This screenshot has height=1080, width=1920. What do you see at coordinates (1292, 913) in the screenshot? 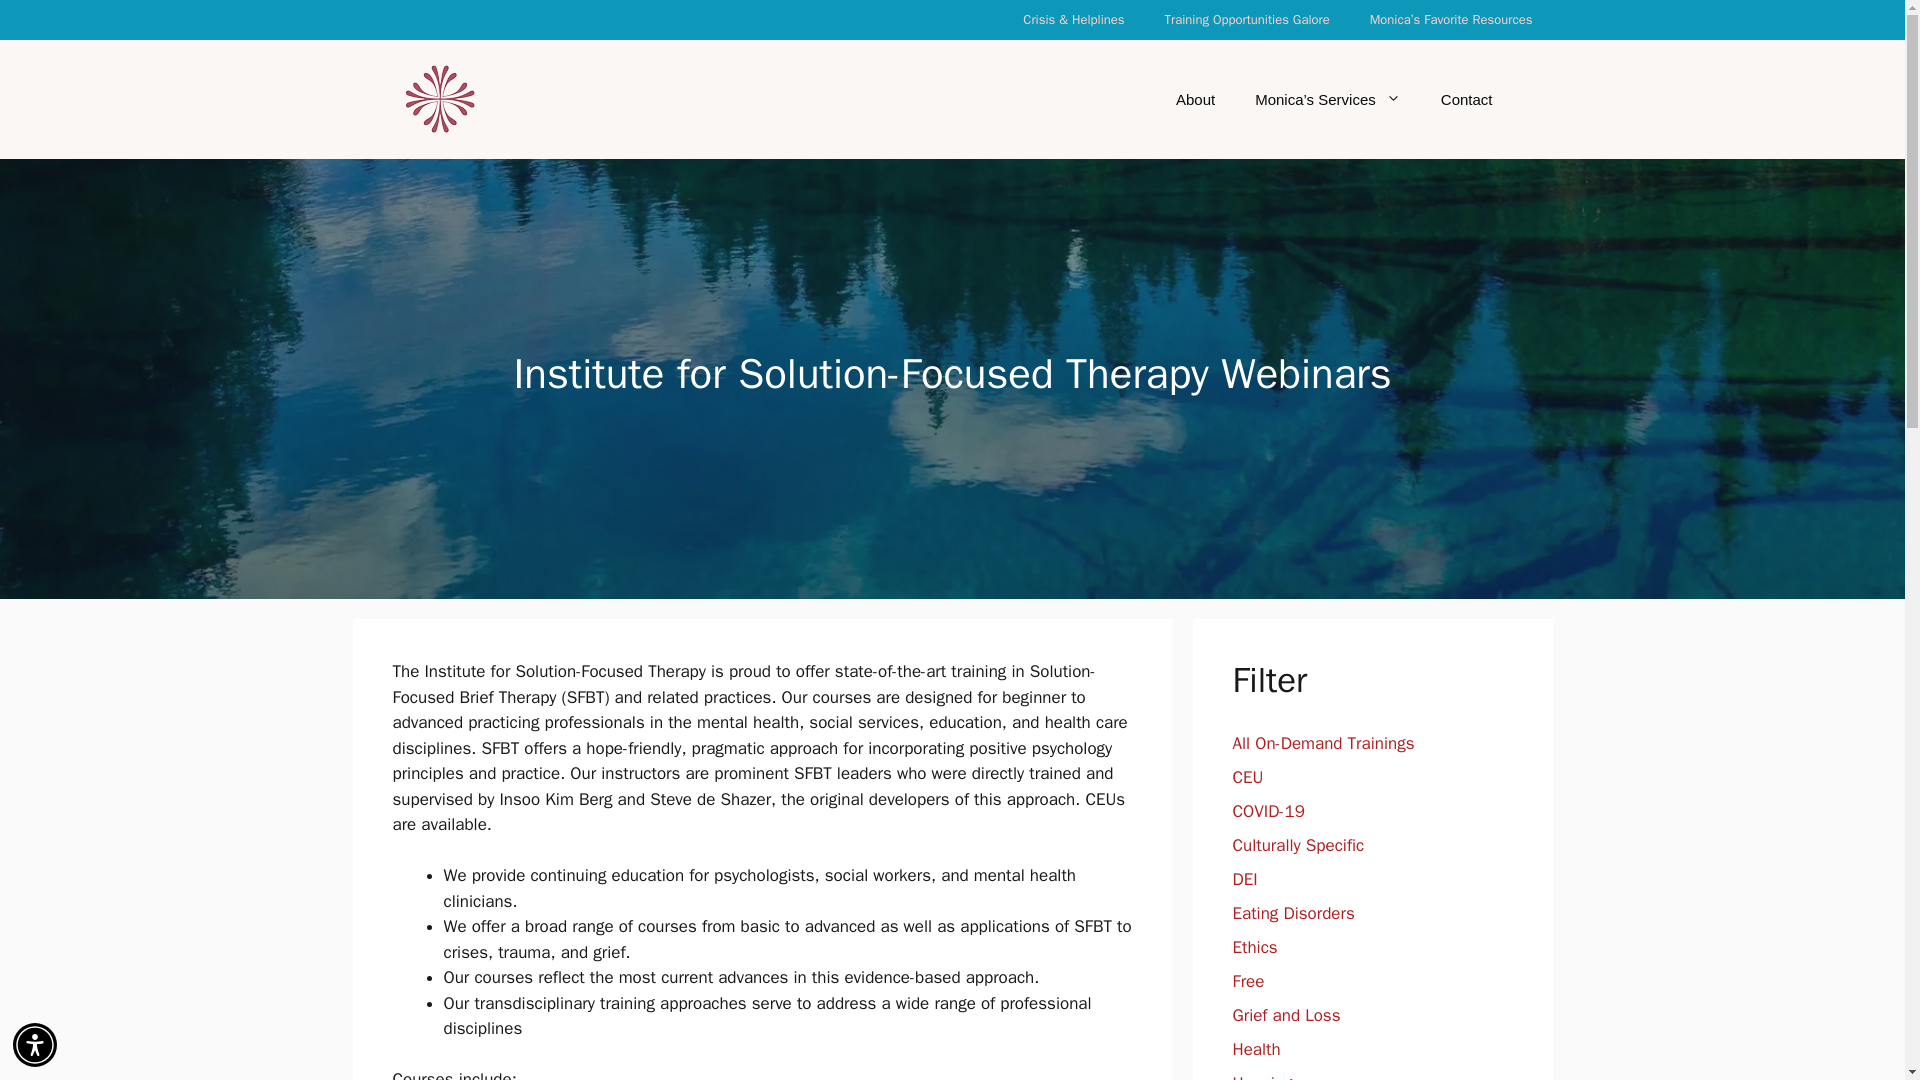
I see `Eating Disorders` at bounding box center [1292, 913].